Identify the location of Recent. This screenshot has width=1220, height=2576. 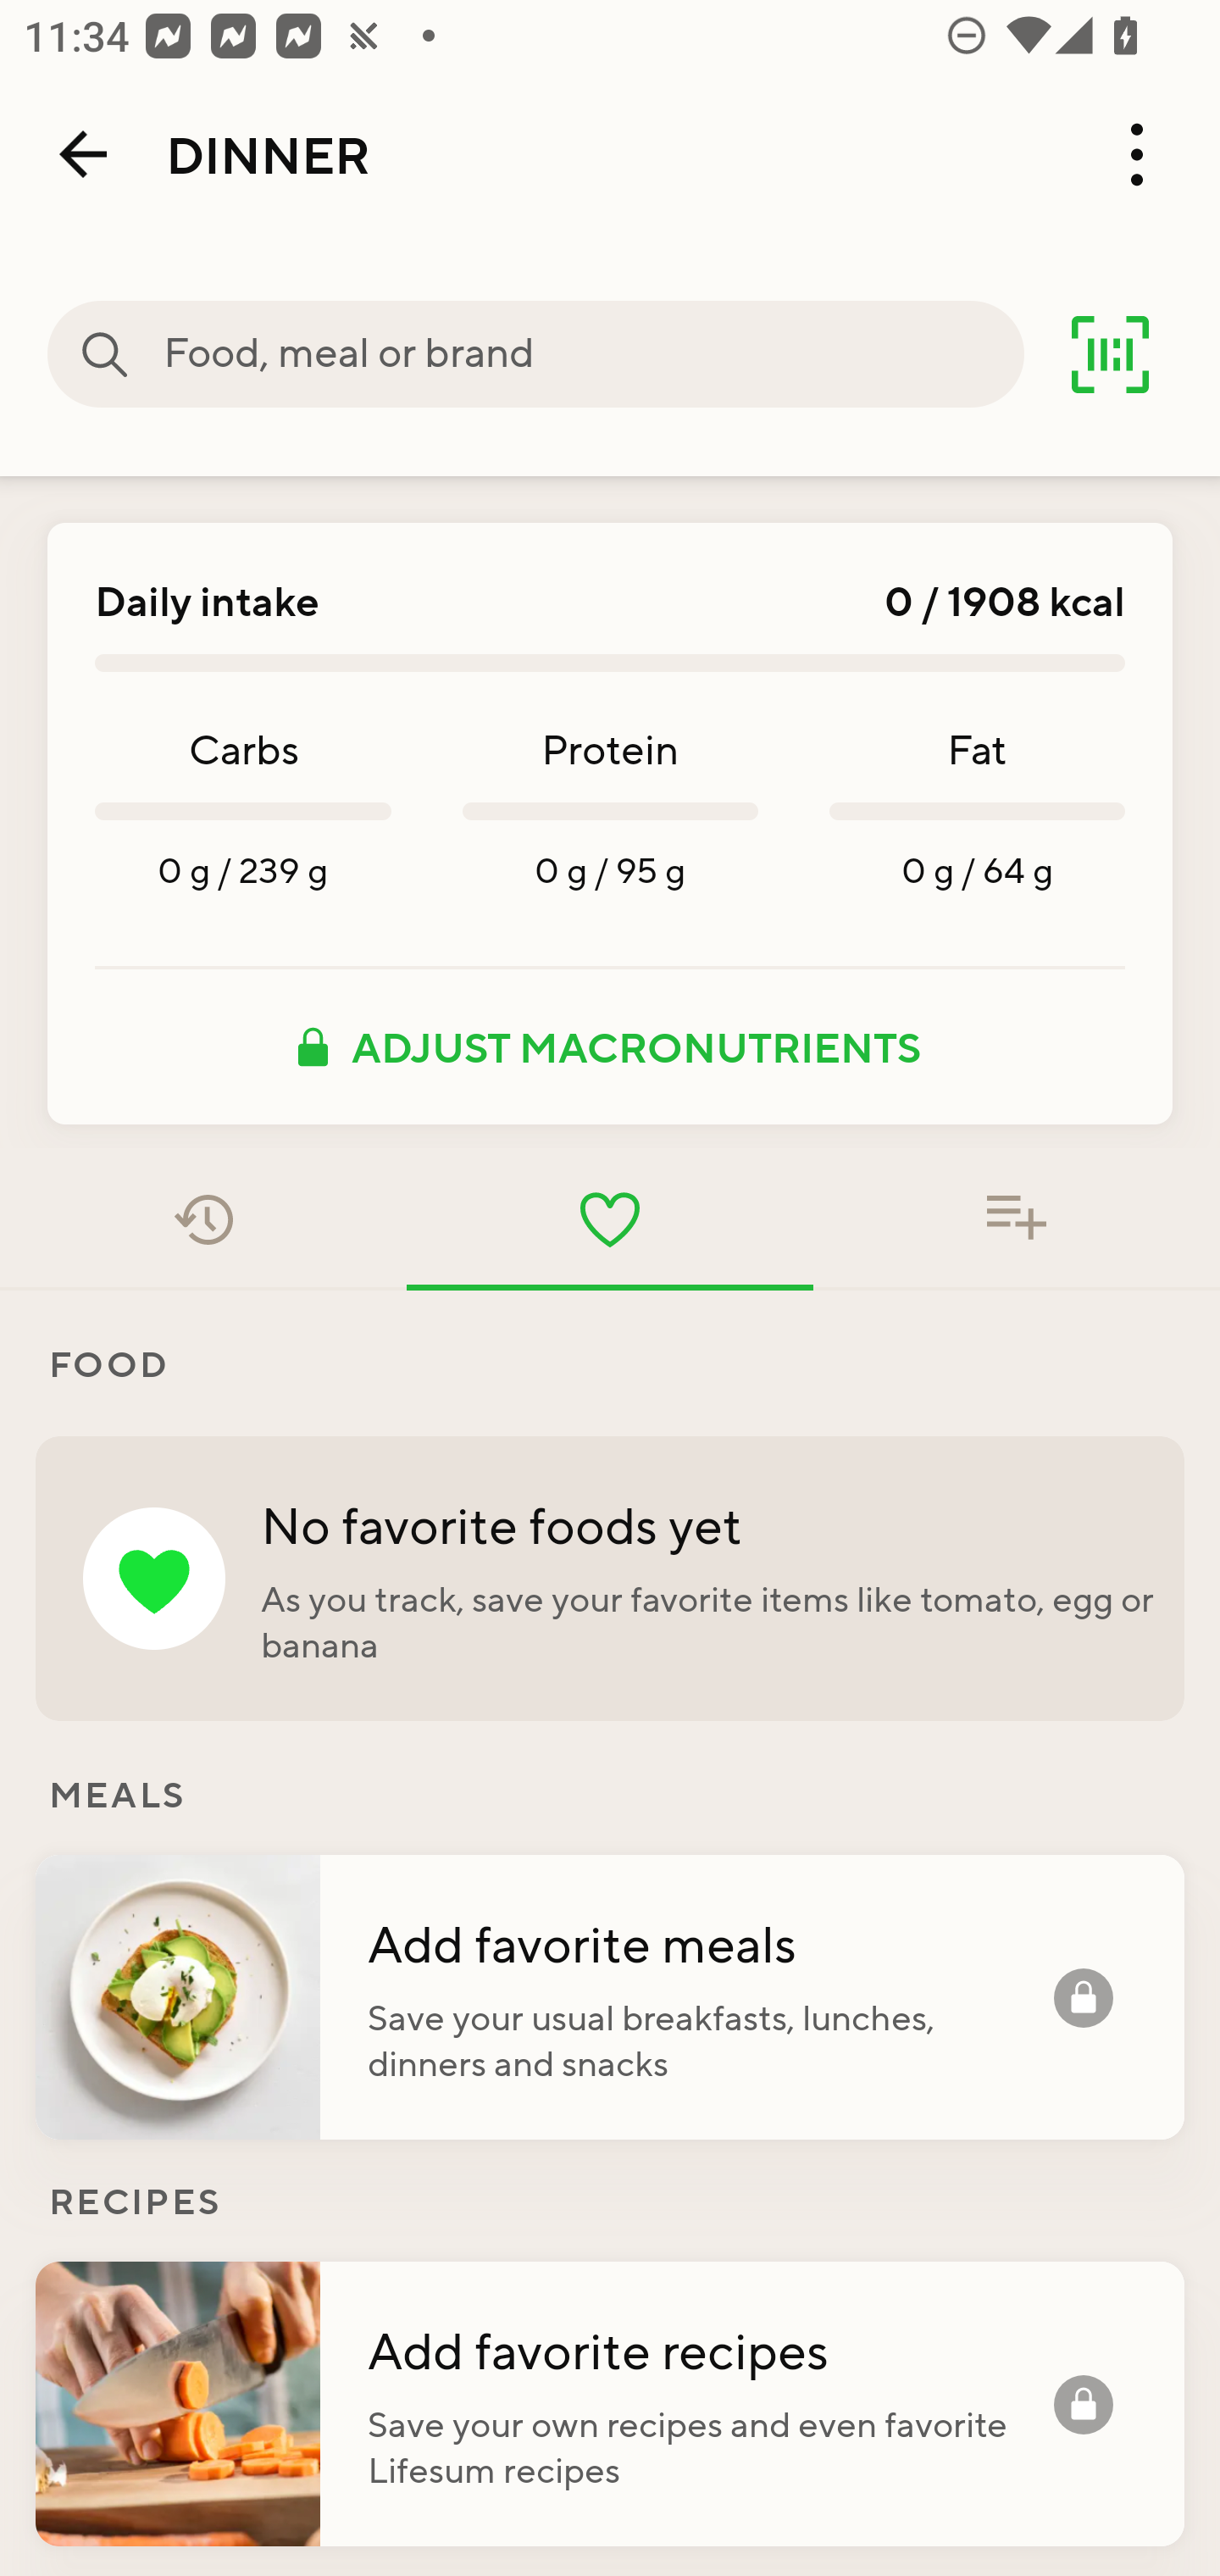
(203, 1219).